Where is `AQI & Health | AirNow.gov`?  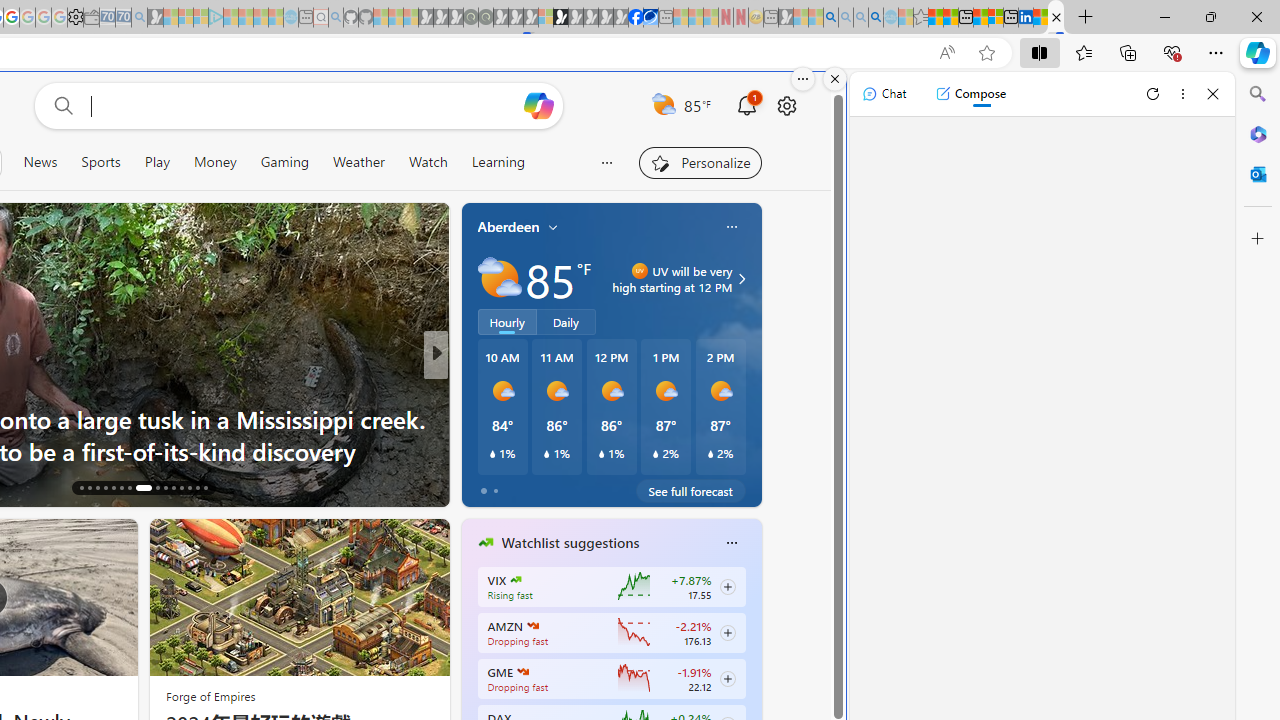 AQI & Health | AirNow.gov is located at coordinates (650, 18).